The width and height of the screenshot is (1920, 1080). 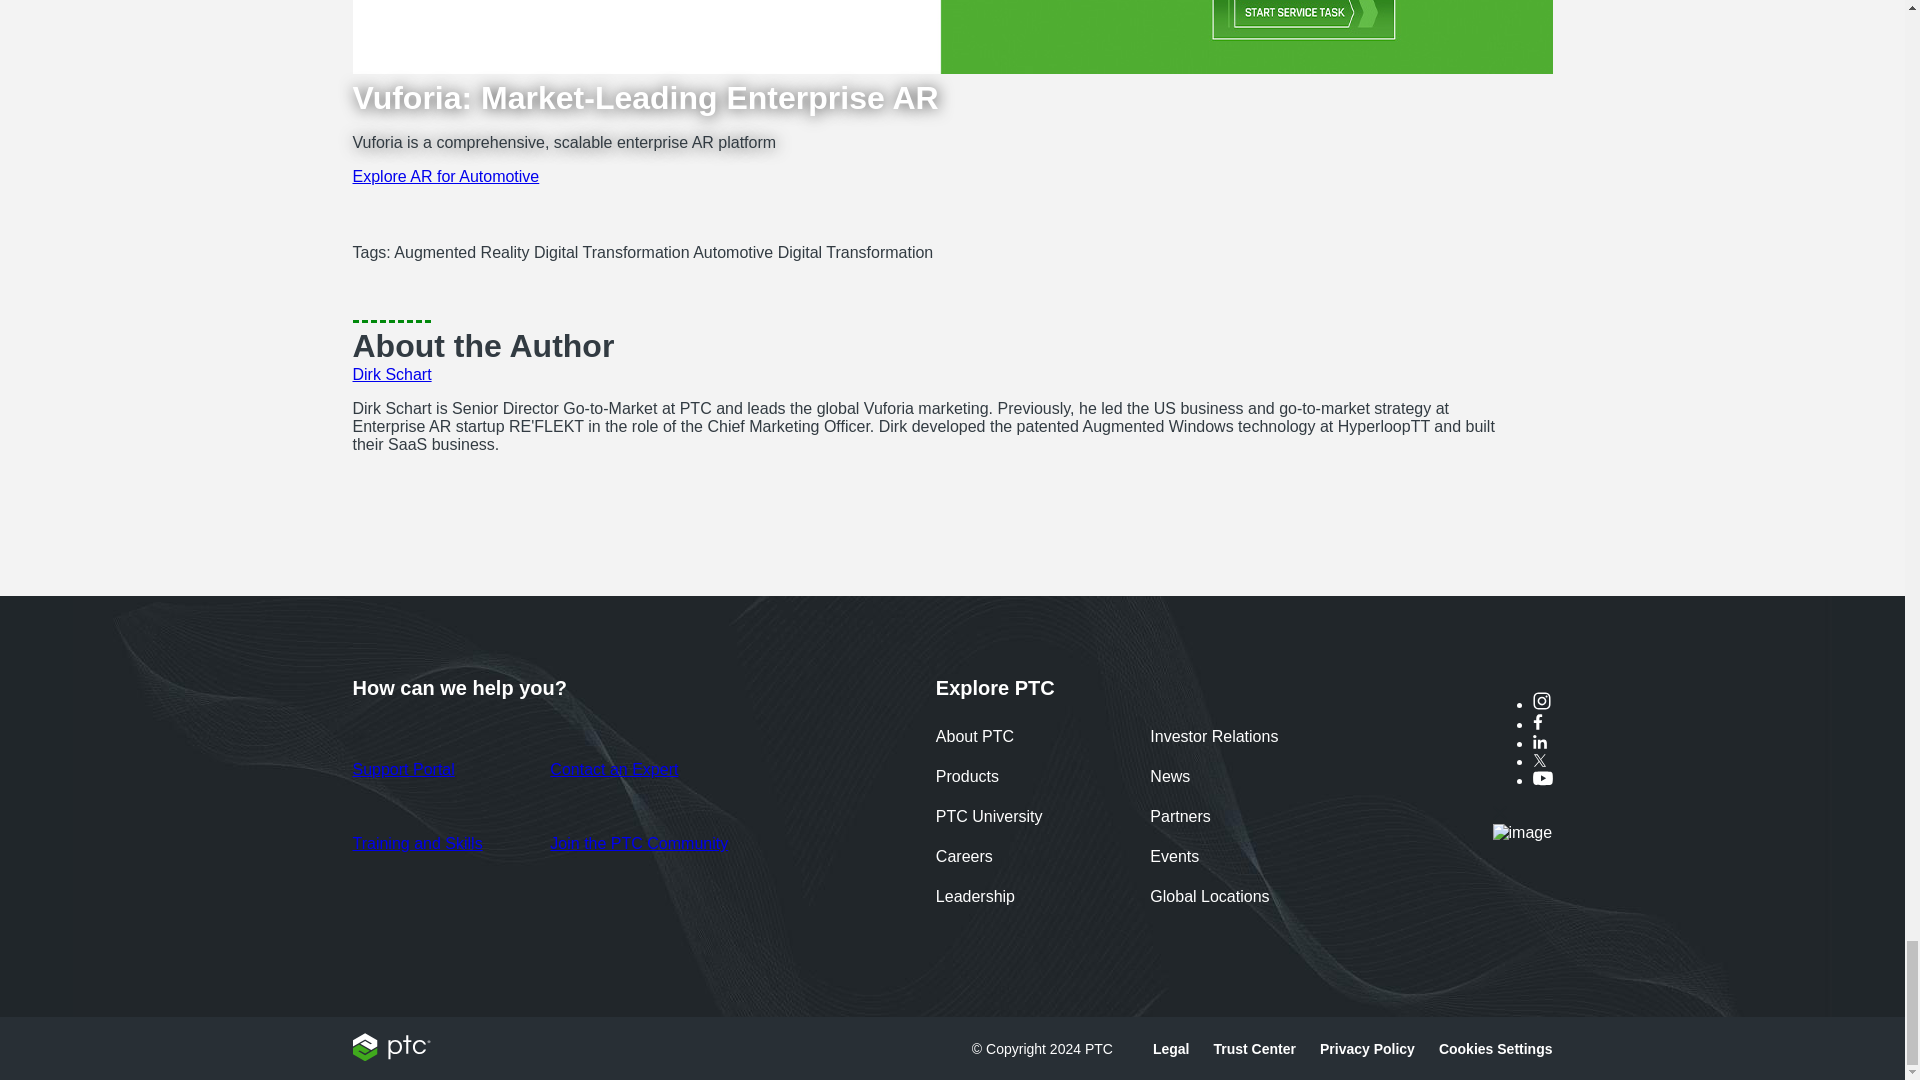 What do you see at coordinates (967, 778) in the screenshot?
I see `Products` at bounding box center [967, 778].